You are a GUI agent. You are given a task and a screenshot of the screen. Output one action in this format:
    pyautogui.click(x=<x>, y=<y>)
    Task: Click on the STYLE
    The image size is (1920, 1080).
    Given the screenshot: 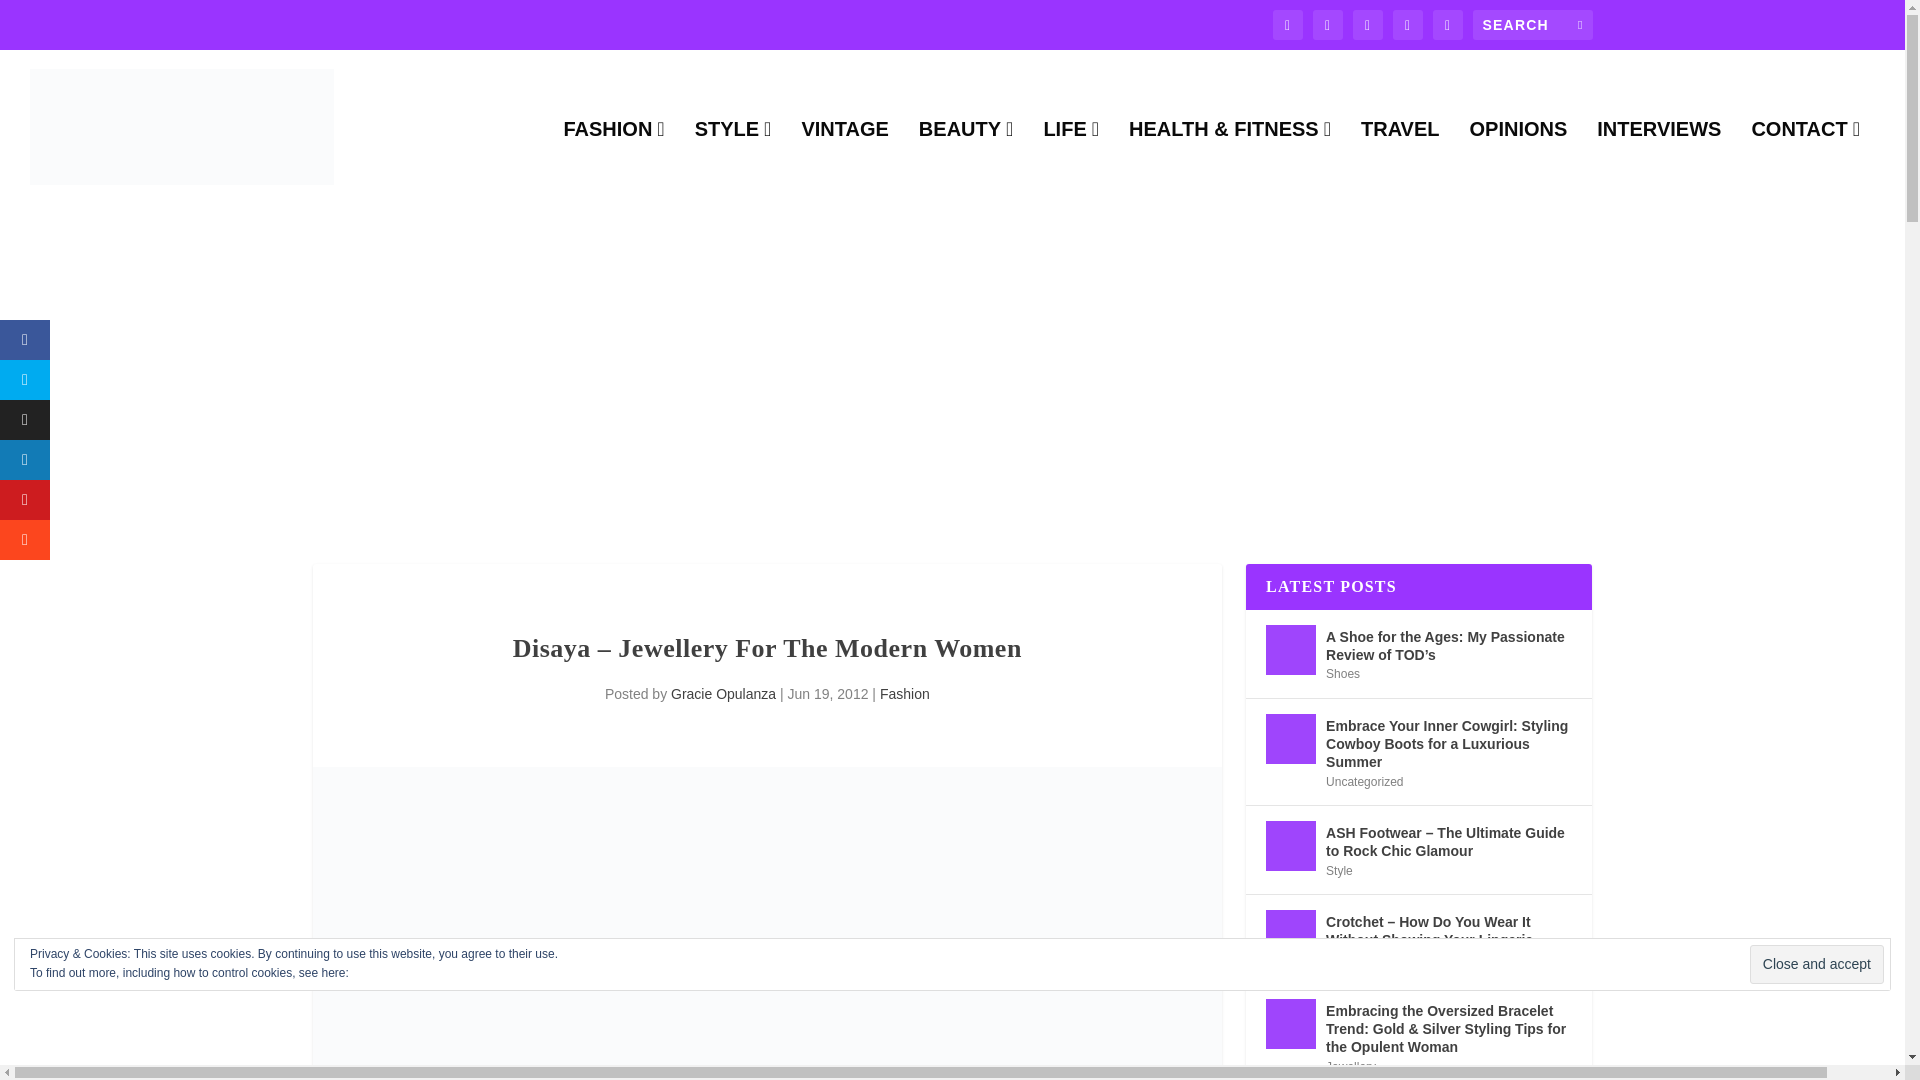 What is the action you would take?
    pyautogui.click(x=733, y=162)
    